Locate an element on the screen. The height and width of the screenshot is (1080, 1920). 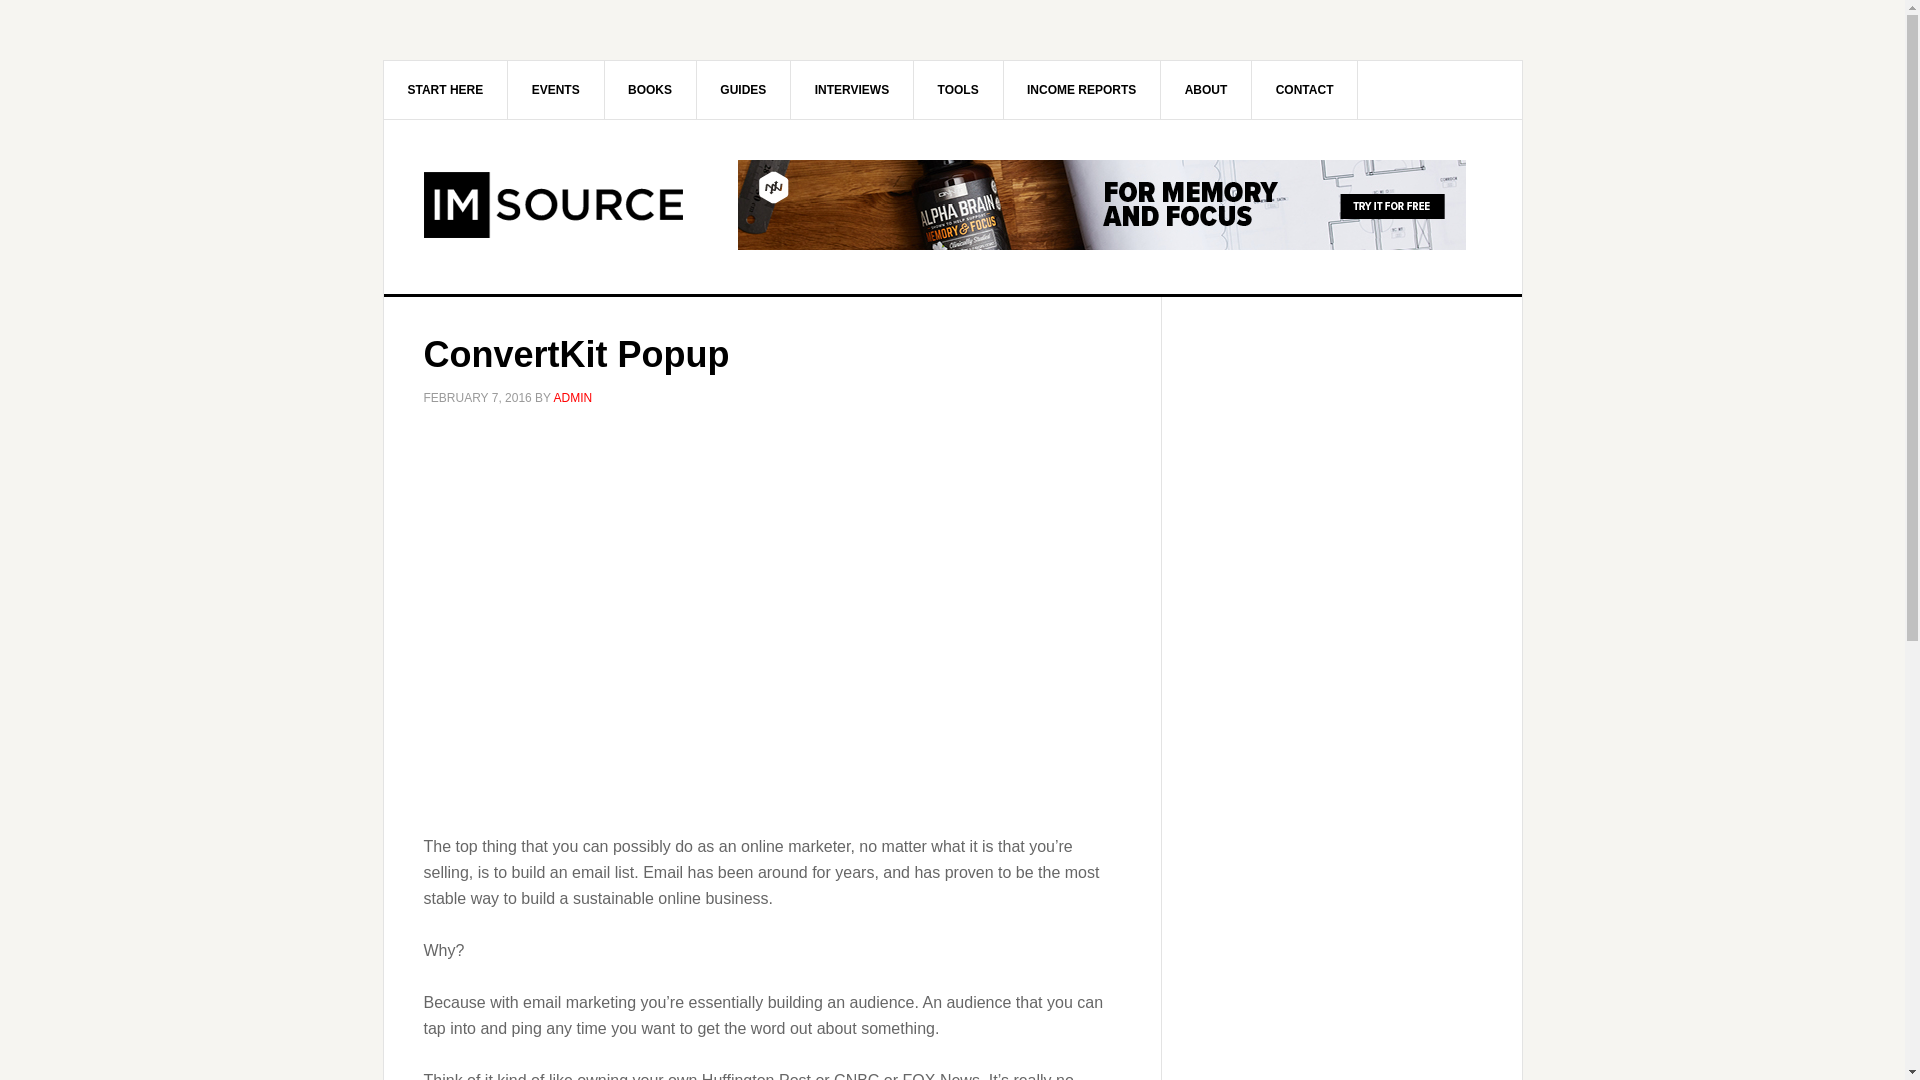
BOOKS is located at coordinates (650, 89).